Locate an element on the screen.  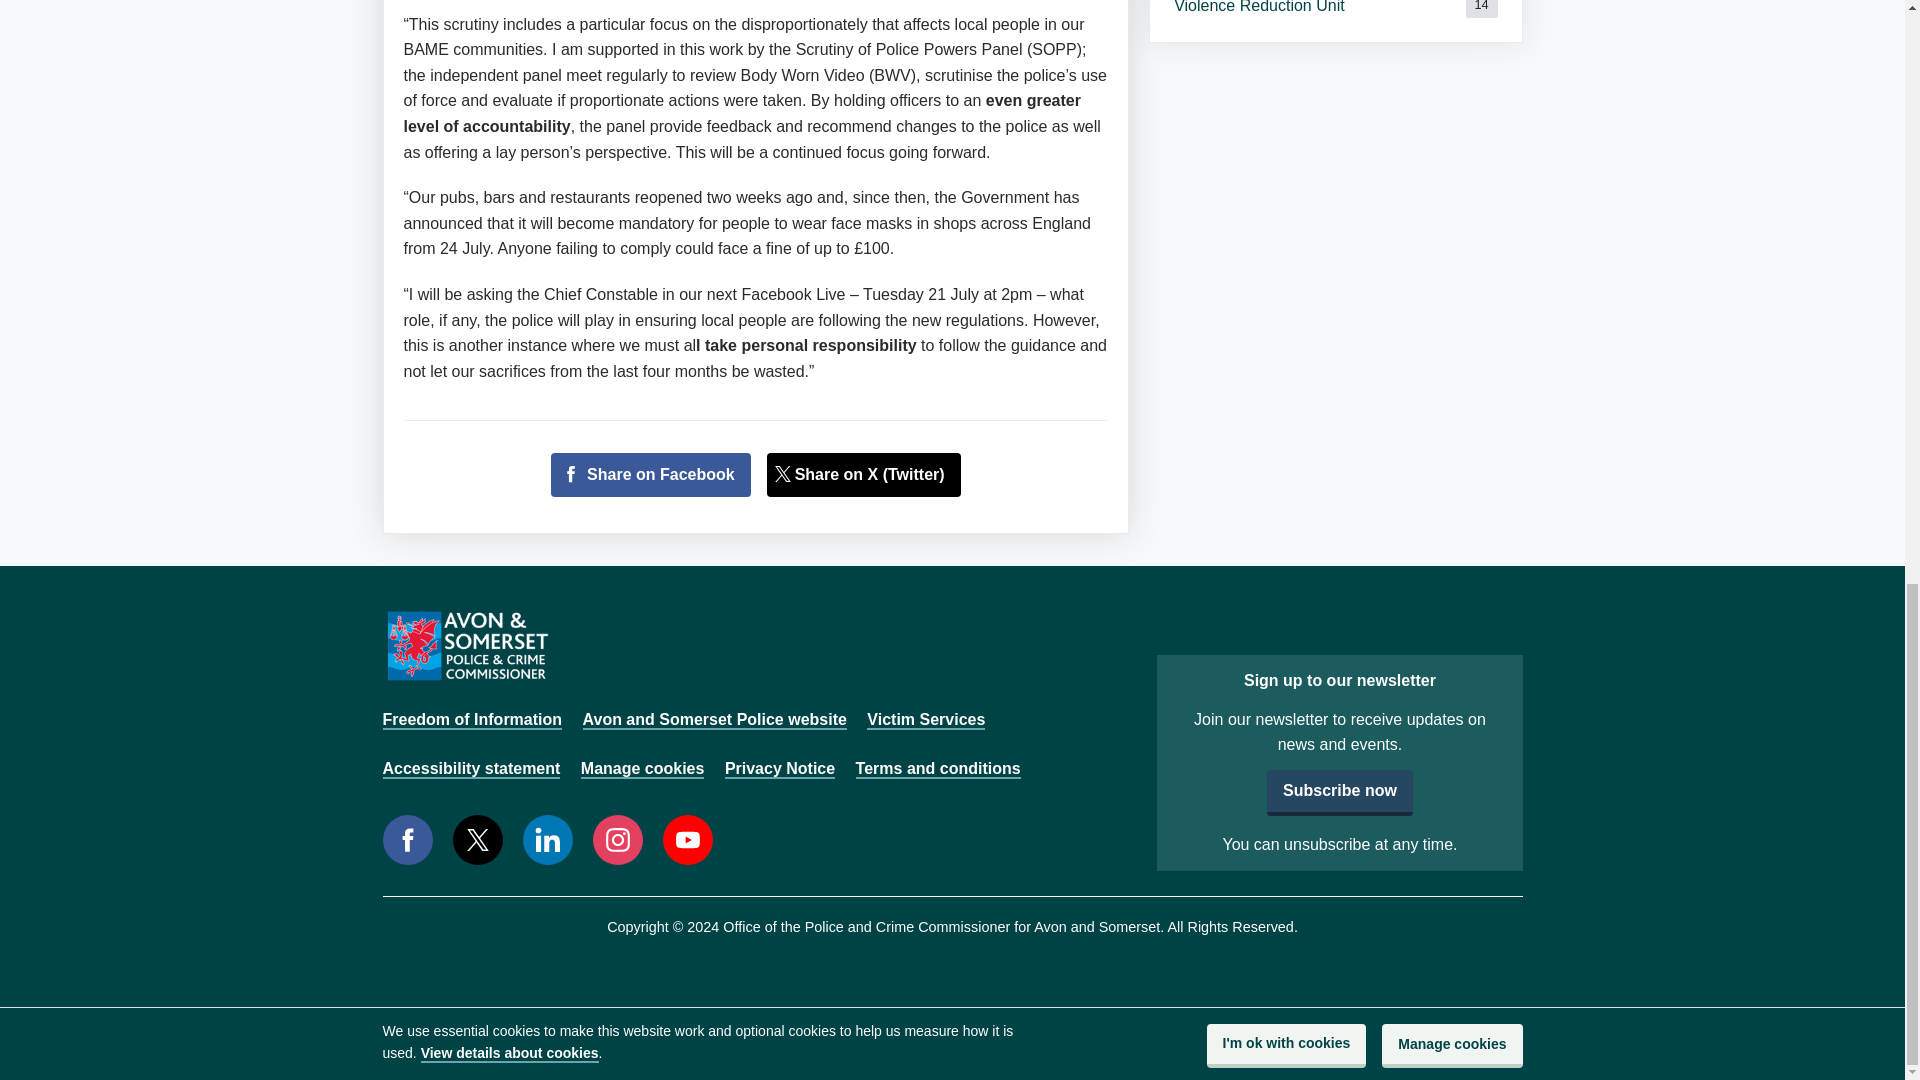
Share on Facebook is located at coordinates (650, 474).